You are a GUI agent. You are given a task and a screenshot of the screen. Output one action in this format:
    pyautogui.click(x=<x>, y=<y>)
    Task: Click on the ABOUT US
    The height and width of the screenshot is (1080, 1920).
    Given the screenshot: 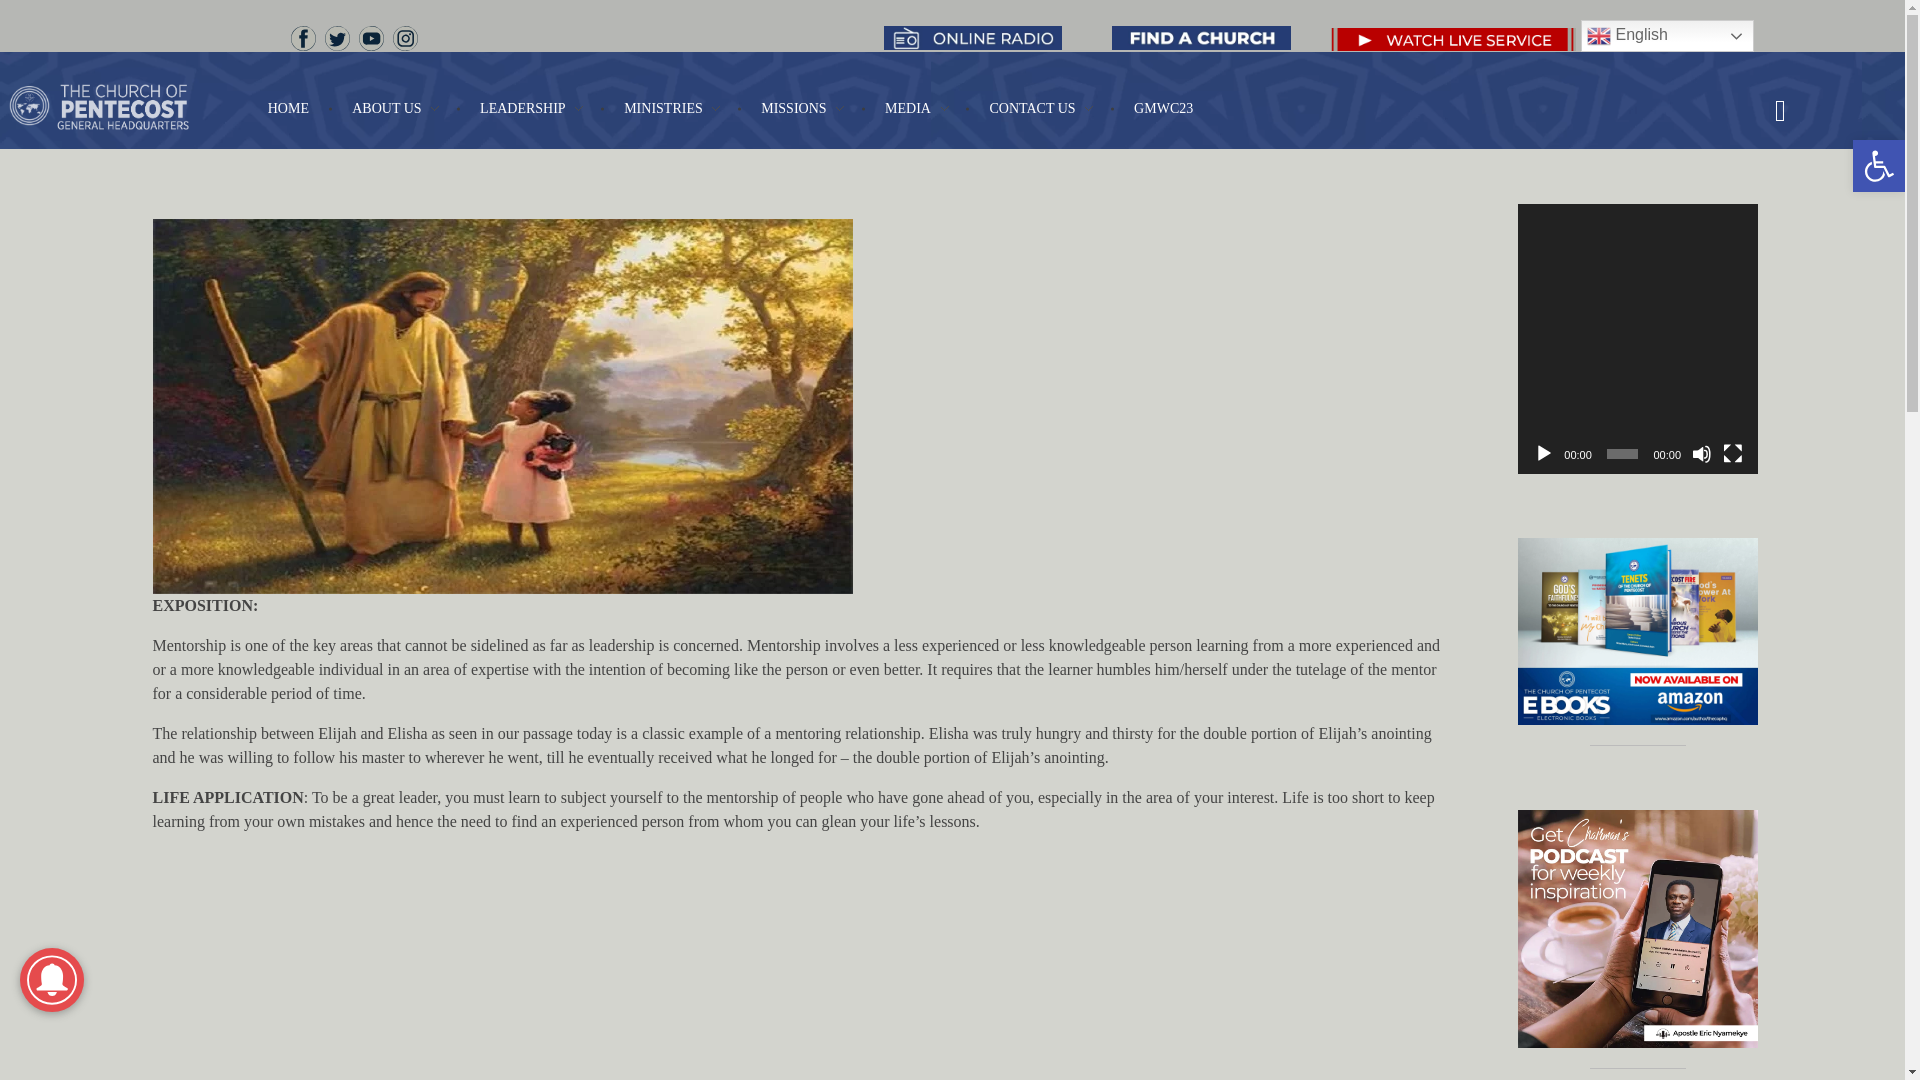 What is the action you would take?
    pyautogui.click(x=398, y=108)
    